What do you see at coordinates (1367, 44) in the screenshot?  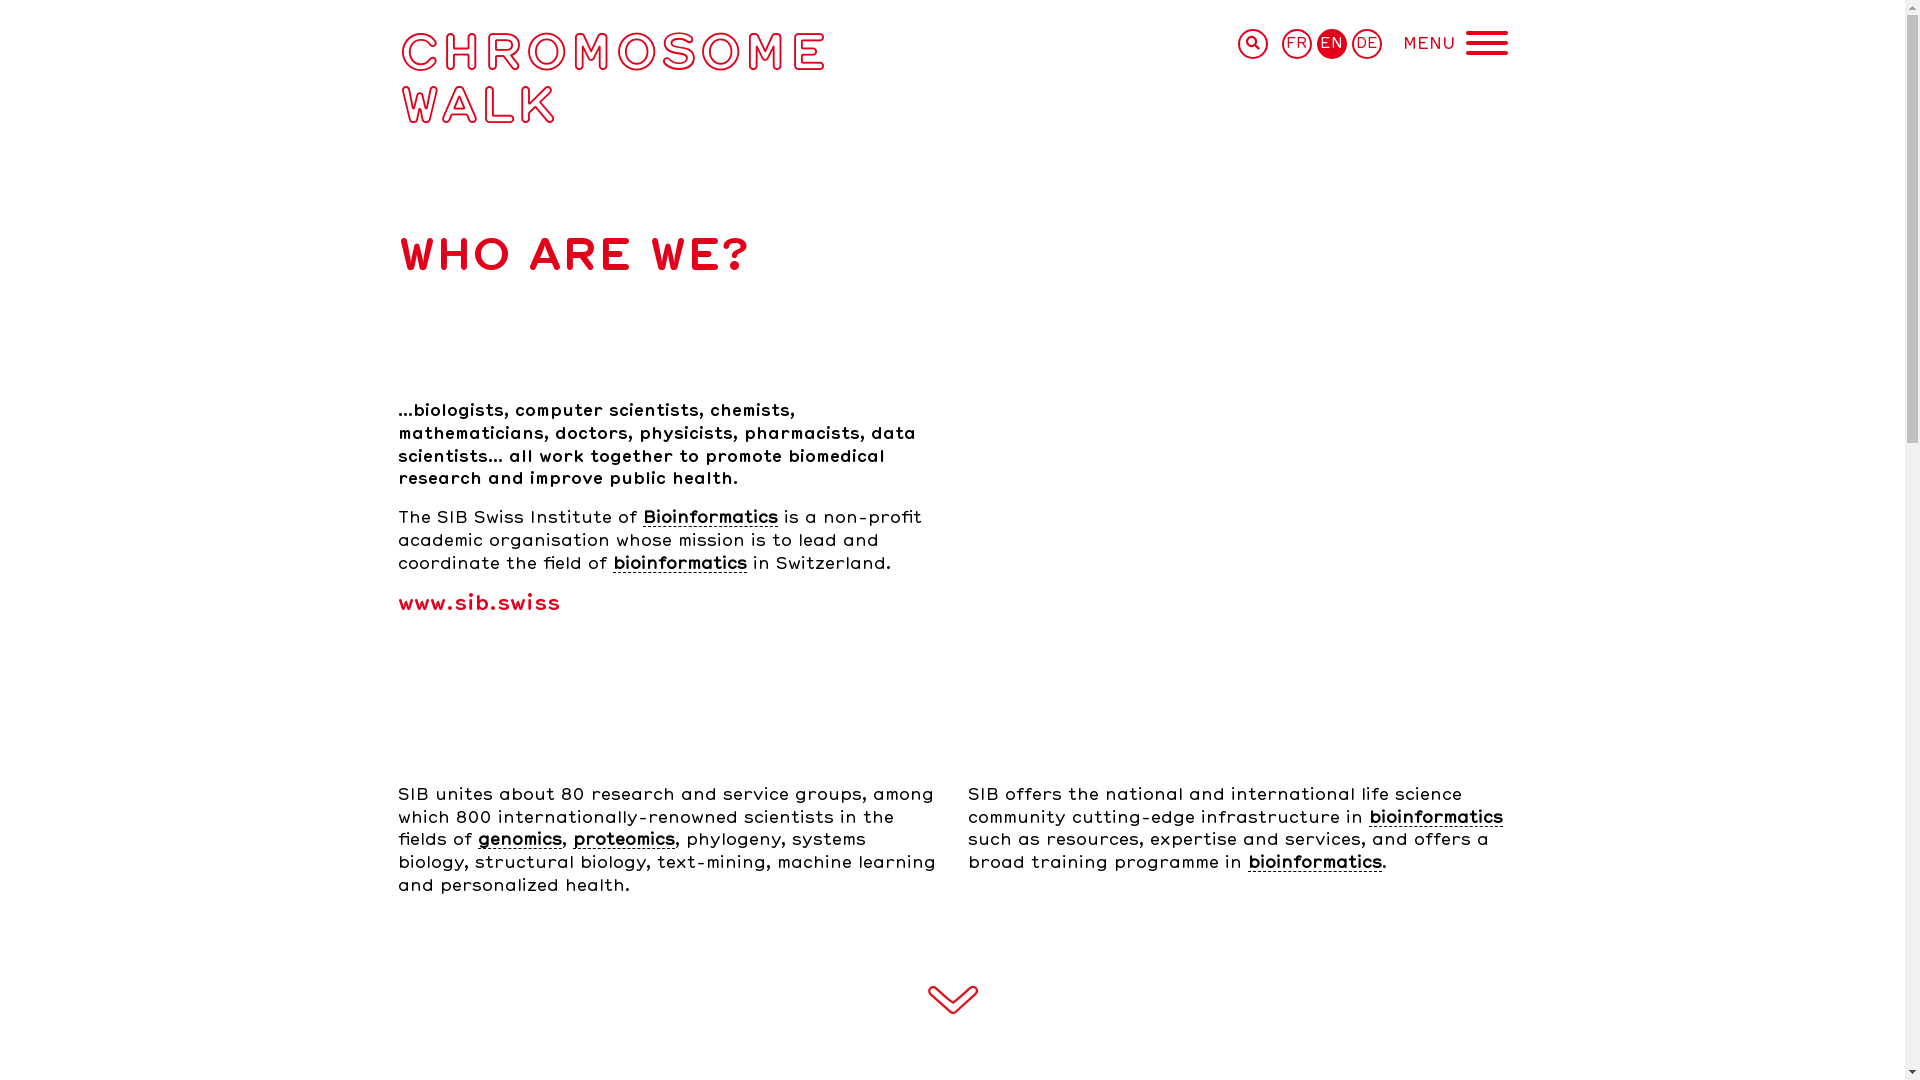 I see `DE` at bounding box center [1367, 44].